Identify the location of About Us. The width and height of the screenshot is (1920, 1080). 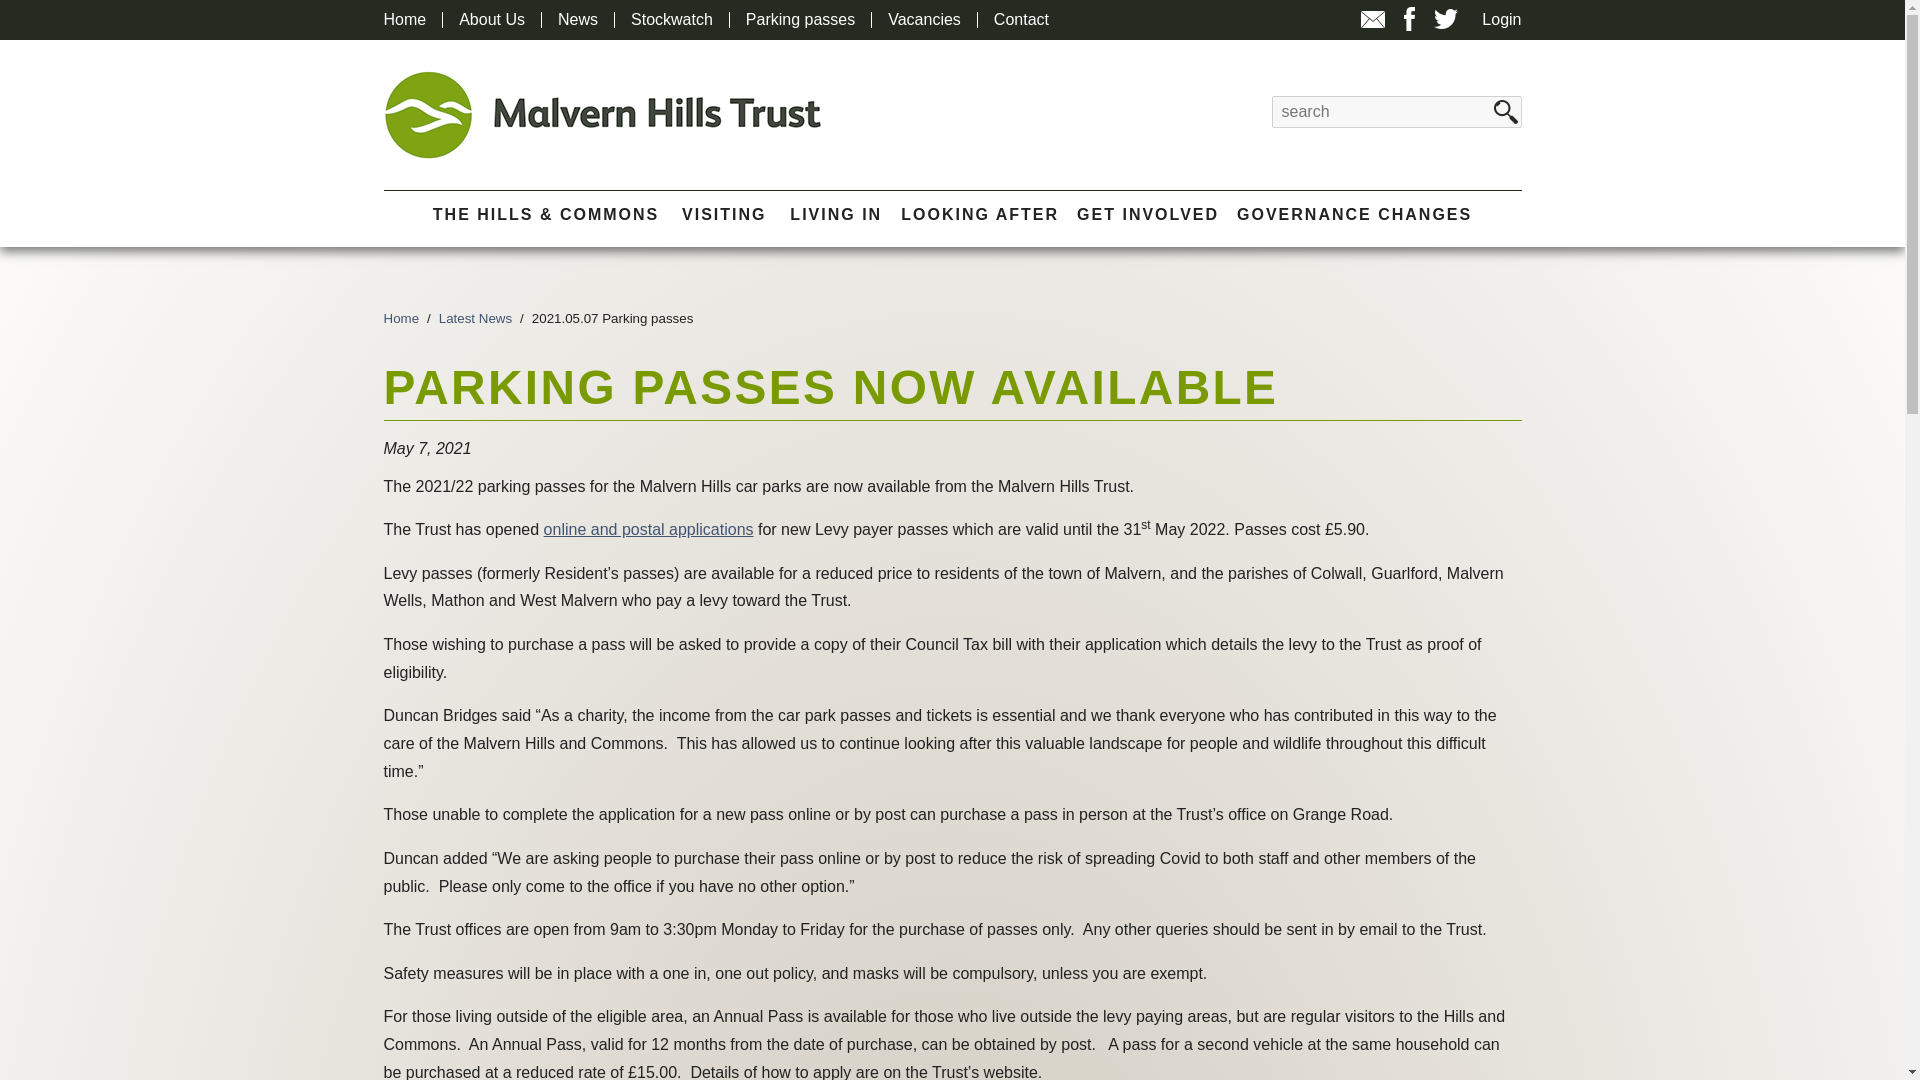
(491, 20).